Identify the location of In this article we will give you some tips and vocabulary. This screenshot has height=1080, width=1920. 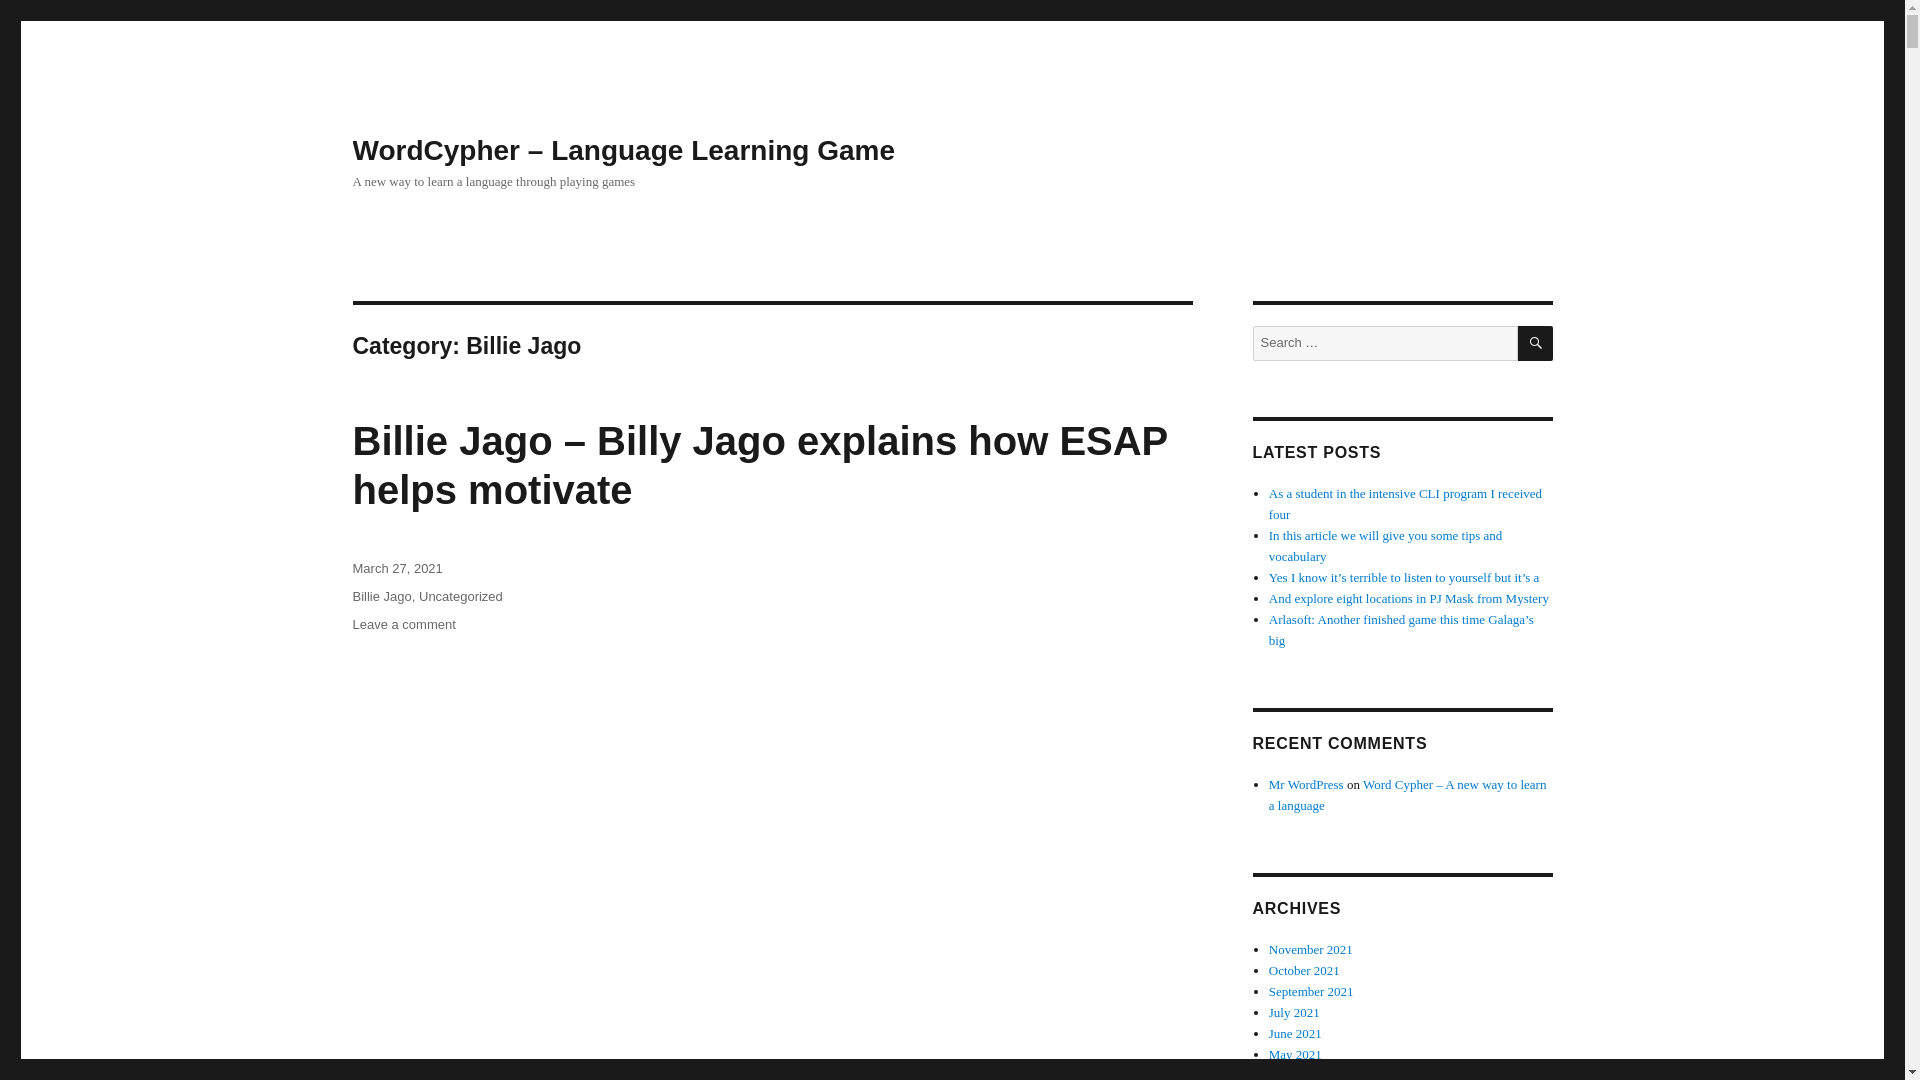
(1386, 546).